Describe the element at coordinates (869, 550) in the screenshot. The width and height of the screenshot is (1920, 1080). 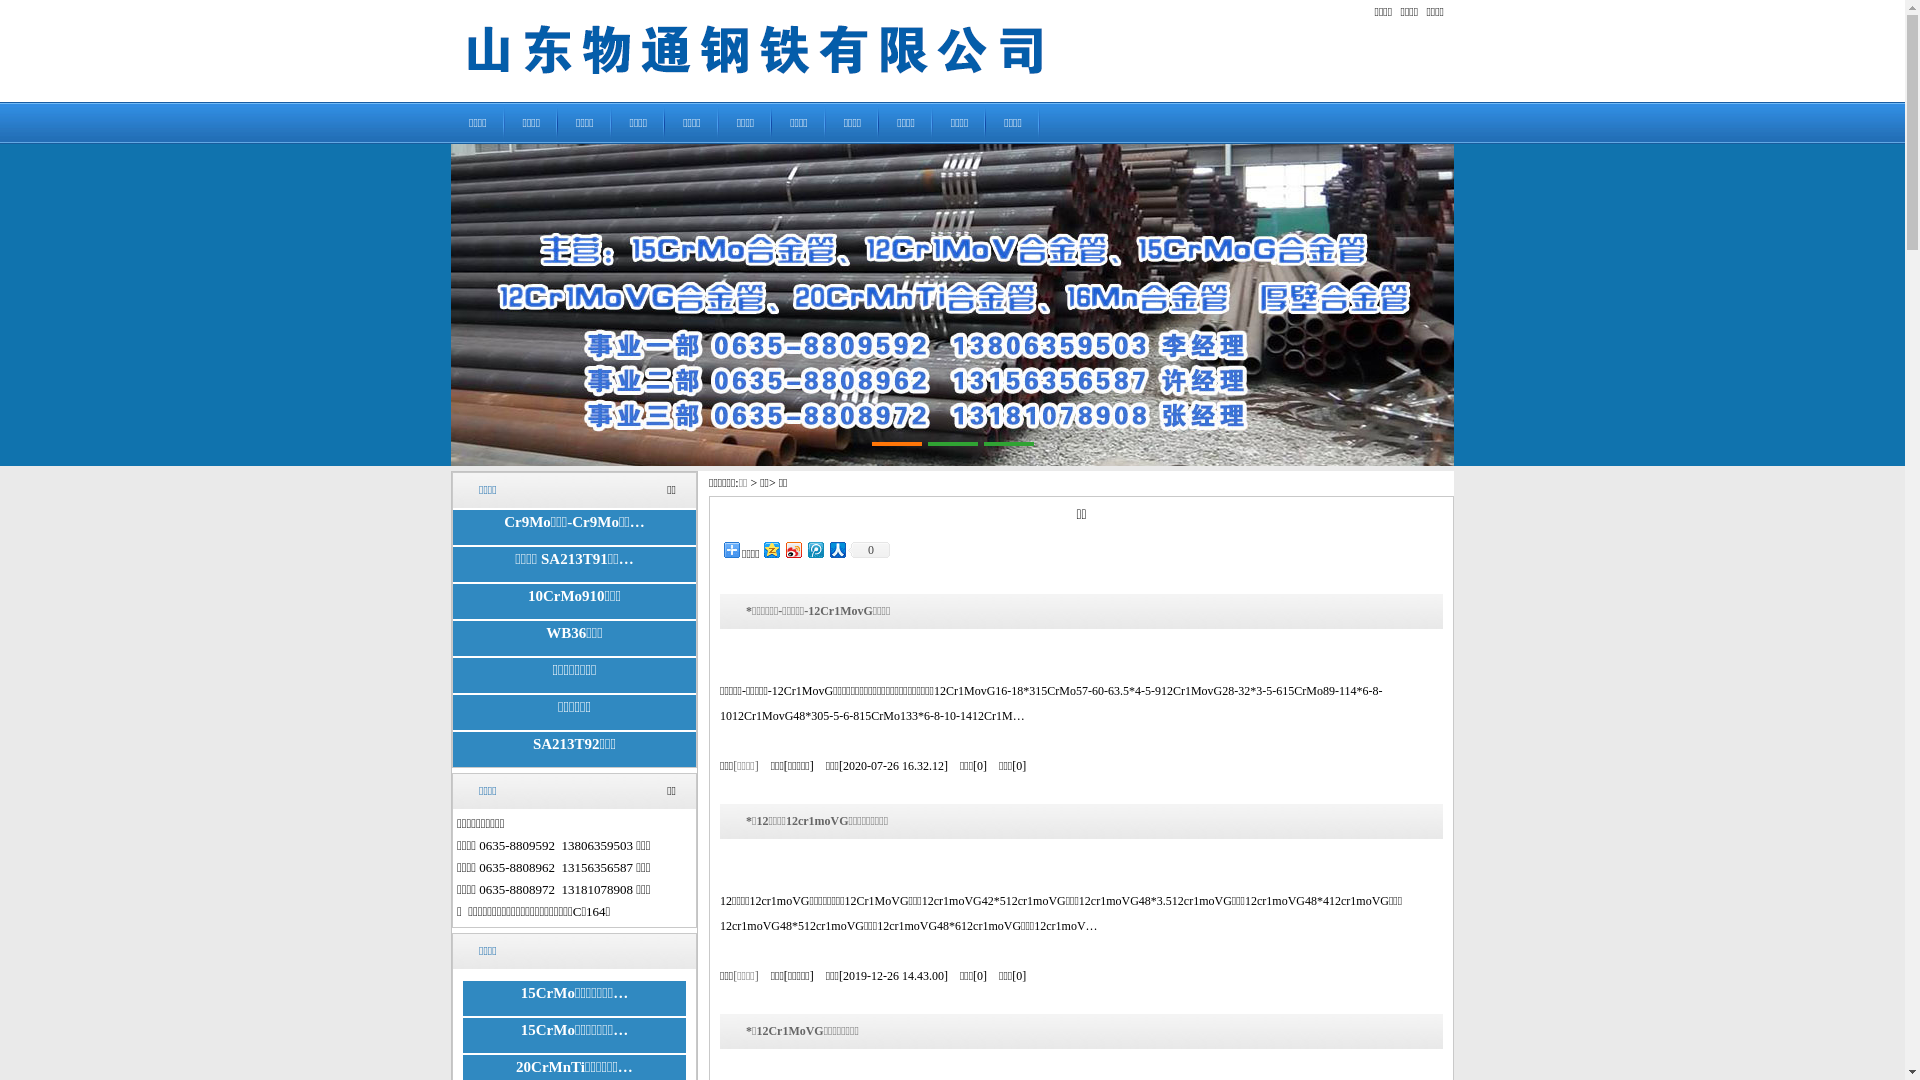
I see `0` at that location.